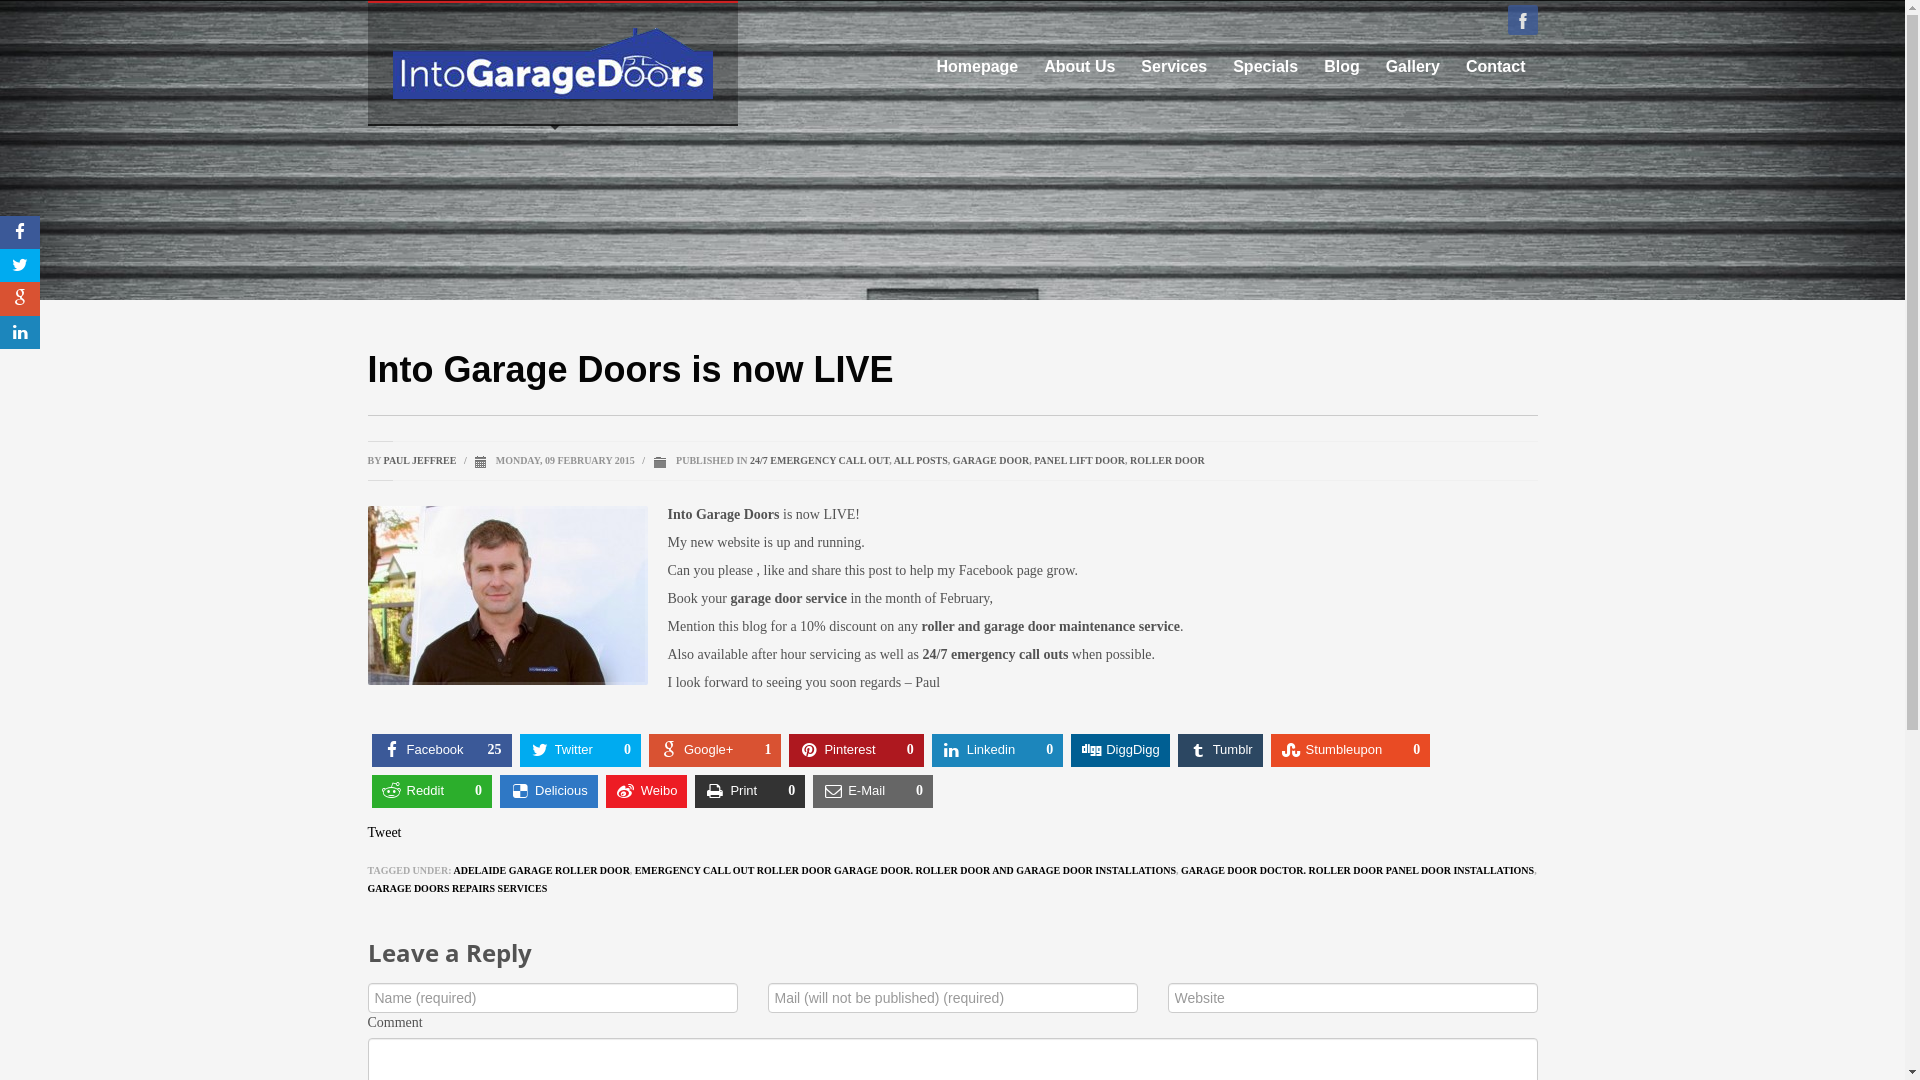 The width and height of the screenshot is (1920, 1080). What do you see at coordinates (1174, 67) in the screenshot?
I see `Services` at bounding box center [1174, 67].